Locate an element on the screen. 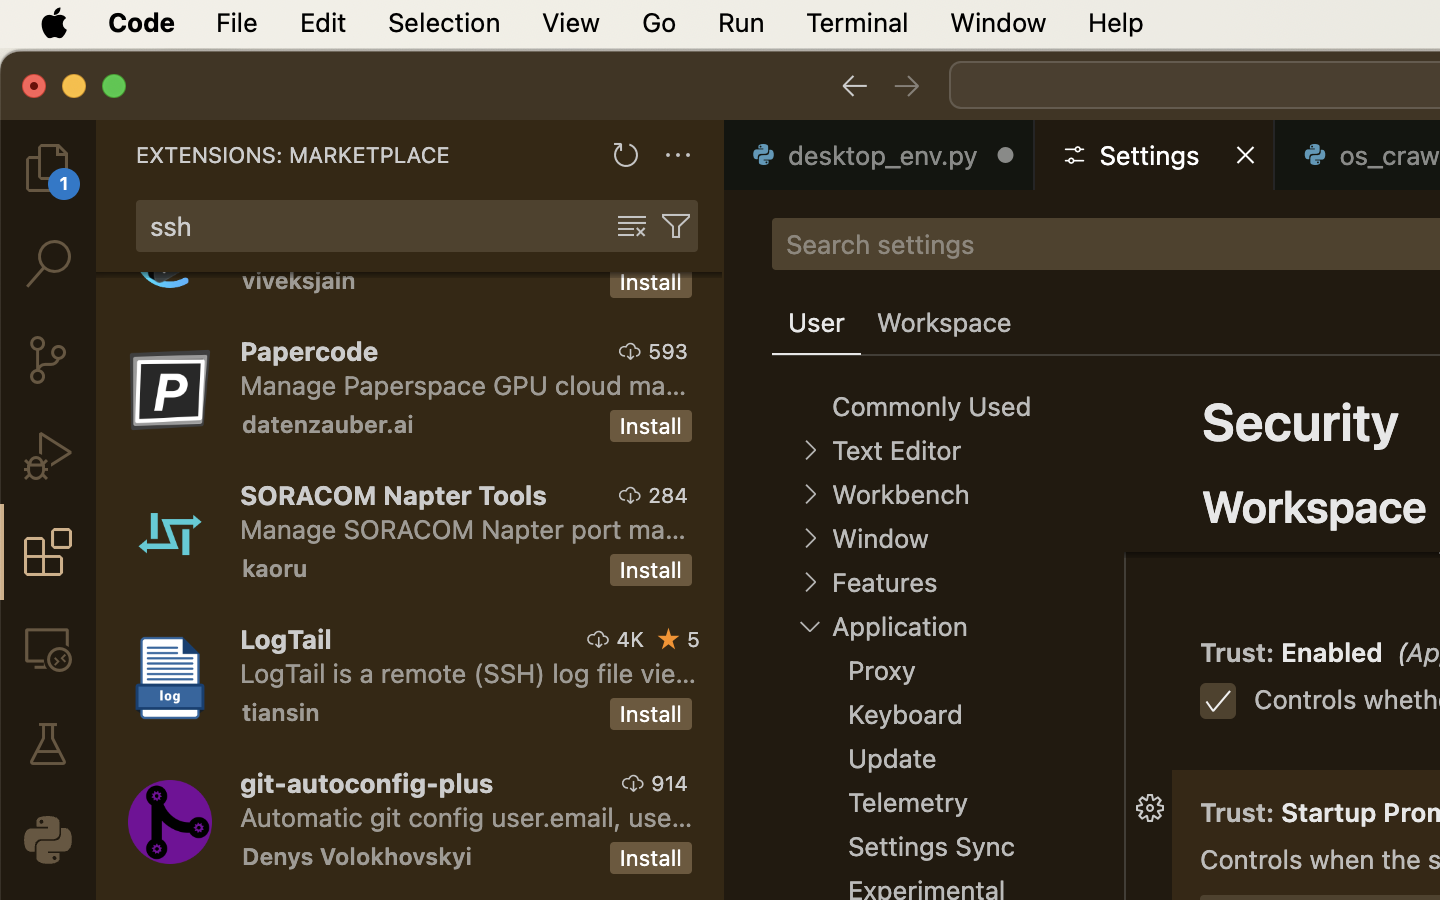 This screenshot has width=1440, height=900. 4K is located at coordinates (630, 639).